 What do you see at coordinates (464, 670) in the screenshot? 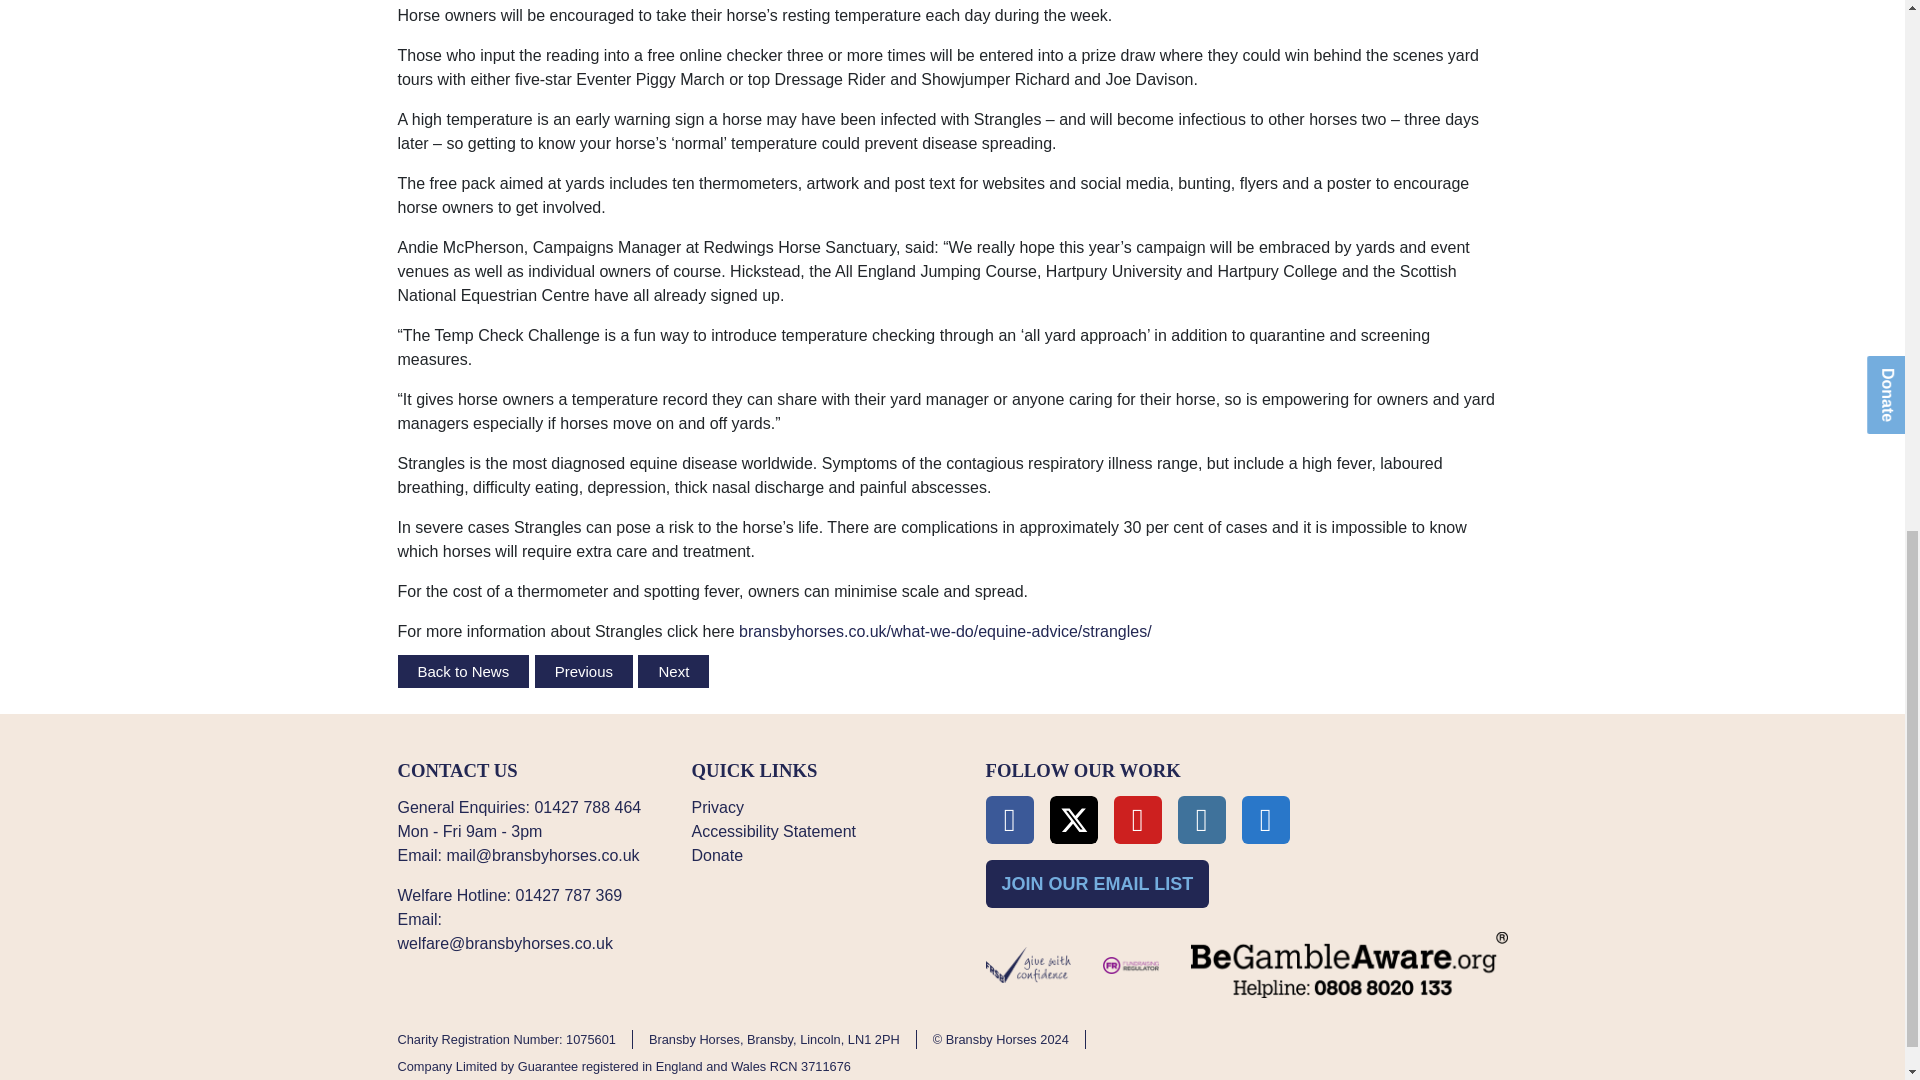
I see `Back to News` at bounding box center [464, 670].